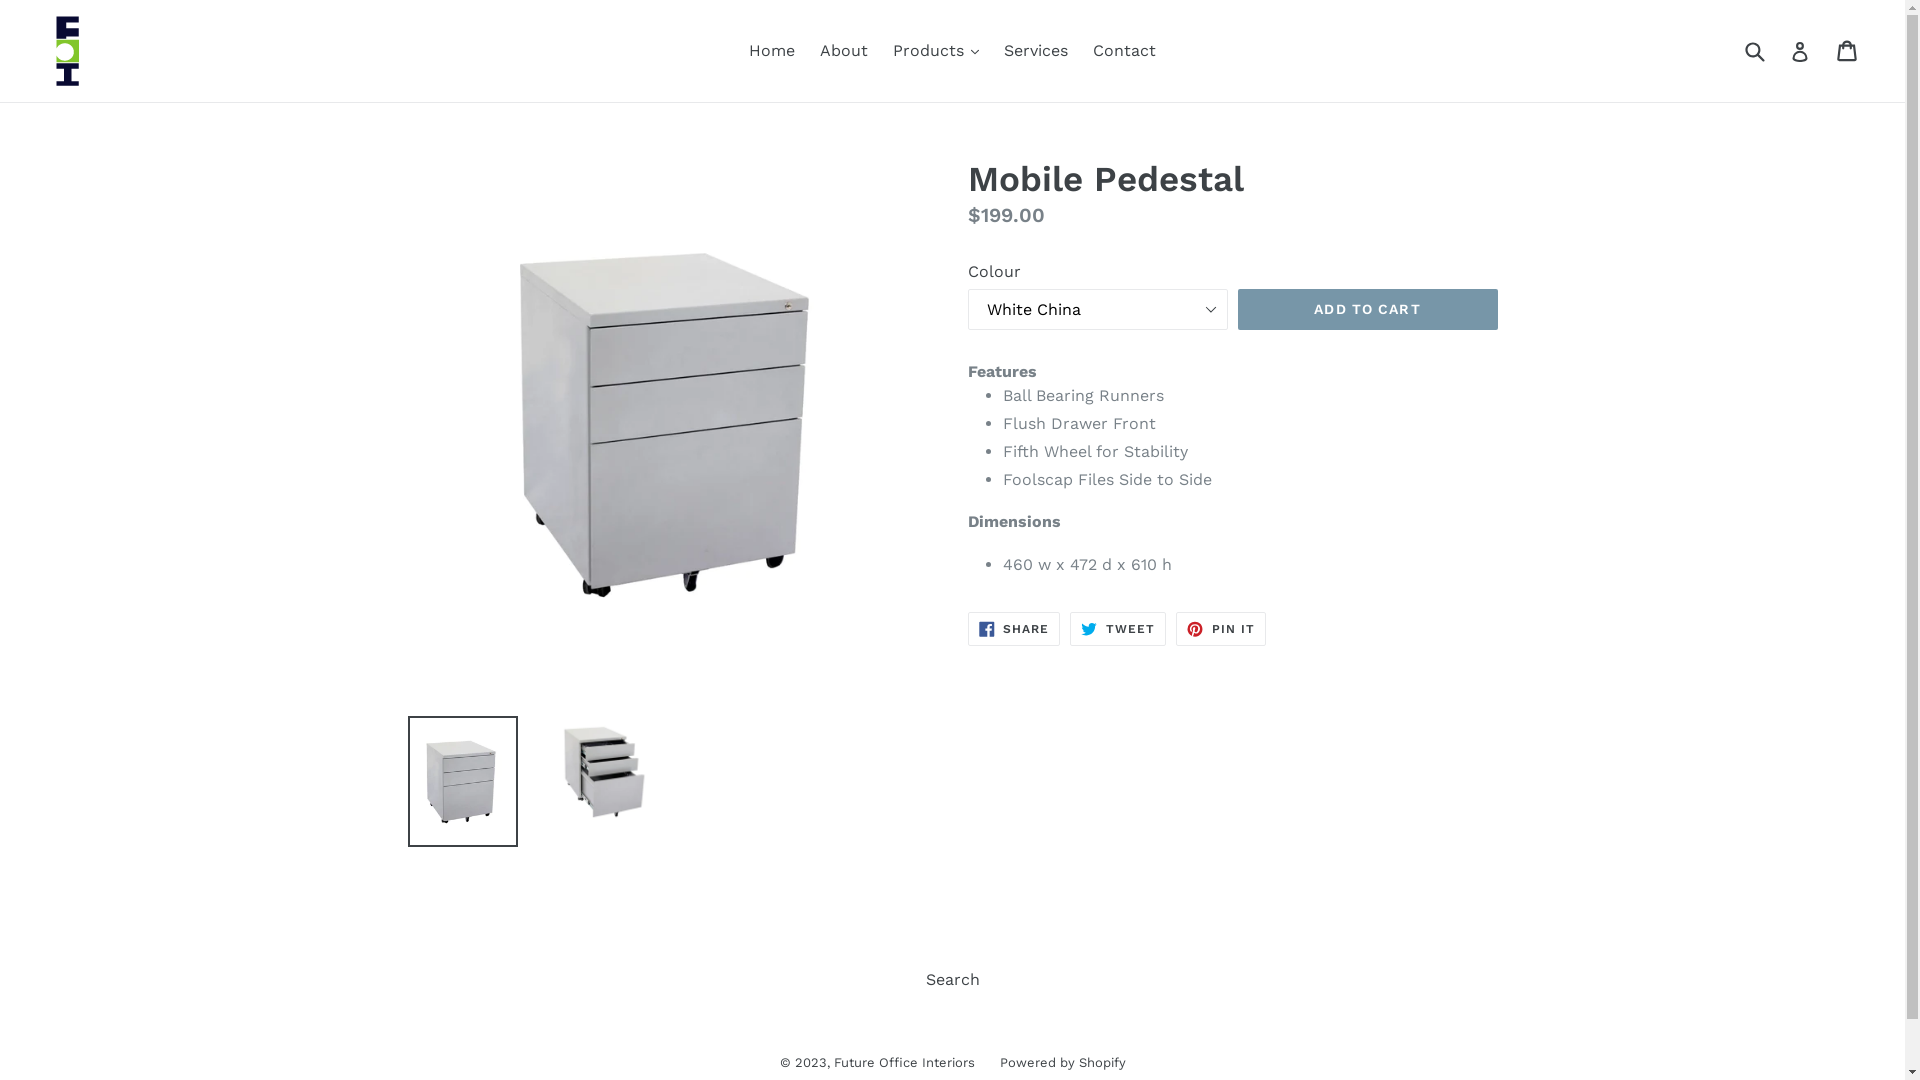 Image resolution: width=1920 pixels, height=1080 pixels. I want to click on Cart
Cart, so click(1848, 51).